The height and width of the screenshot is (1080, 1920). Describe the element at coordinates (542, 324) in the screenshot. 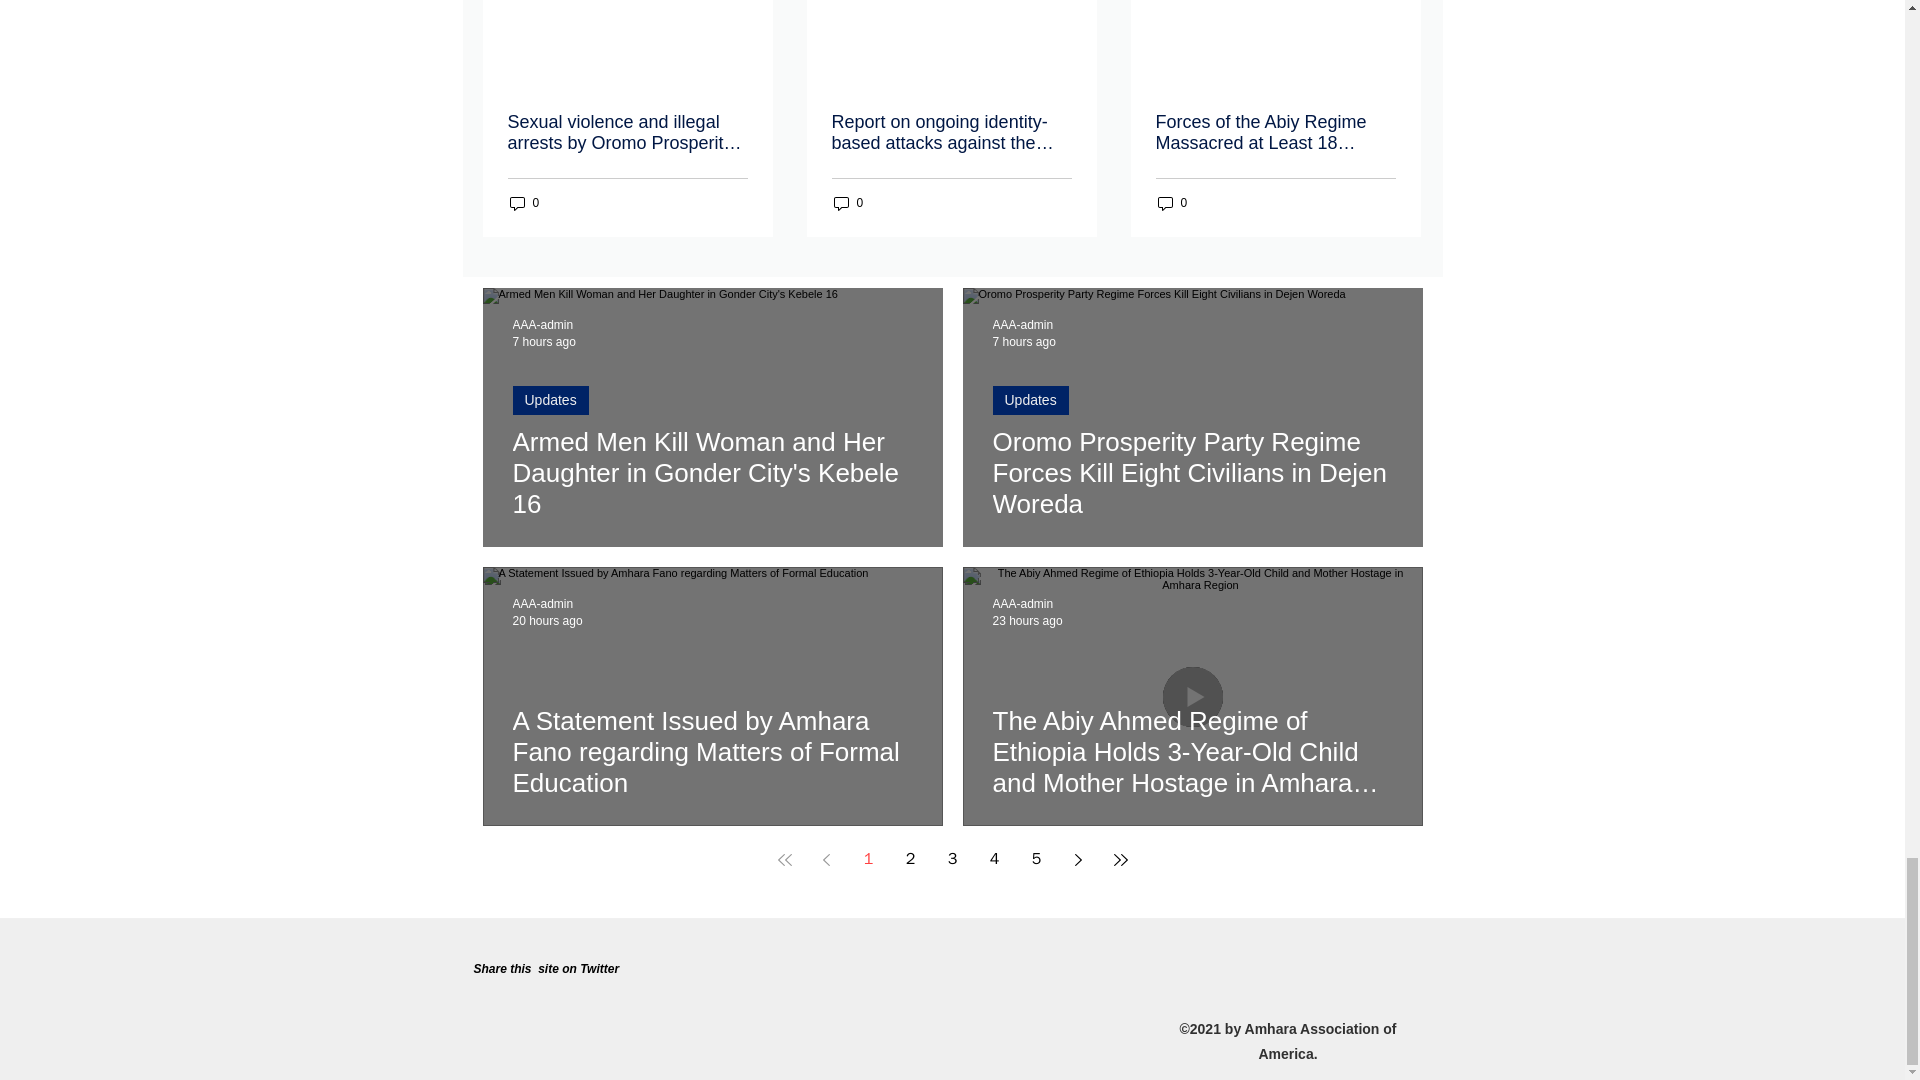

I see `AAA-admin` at that location.